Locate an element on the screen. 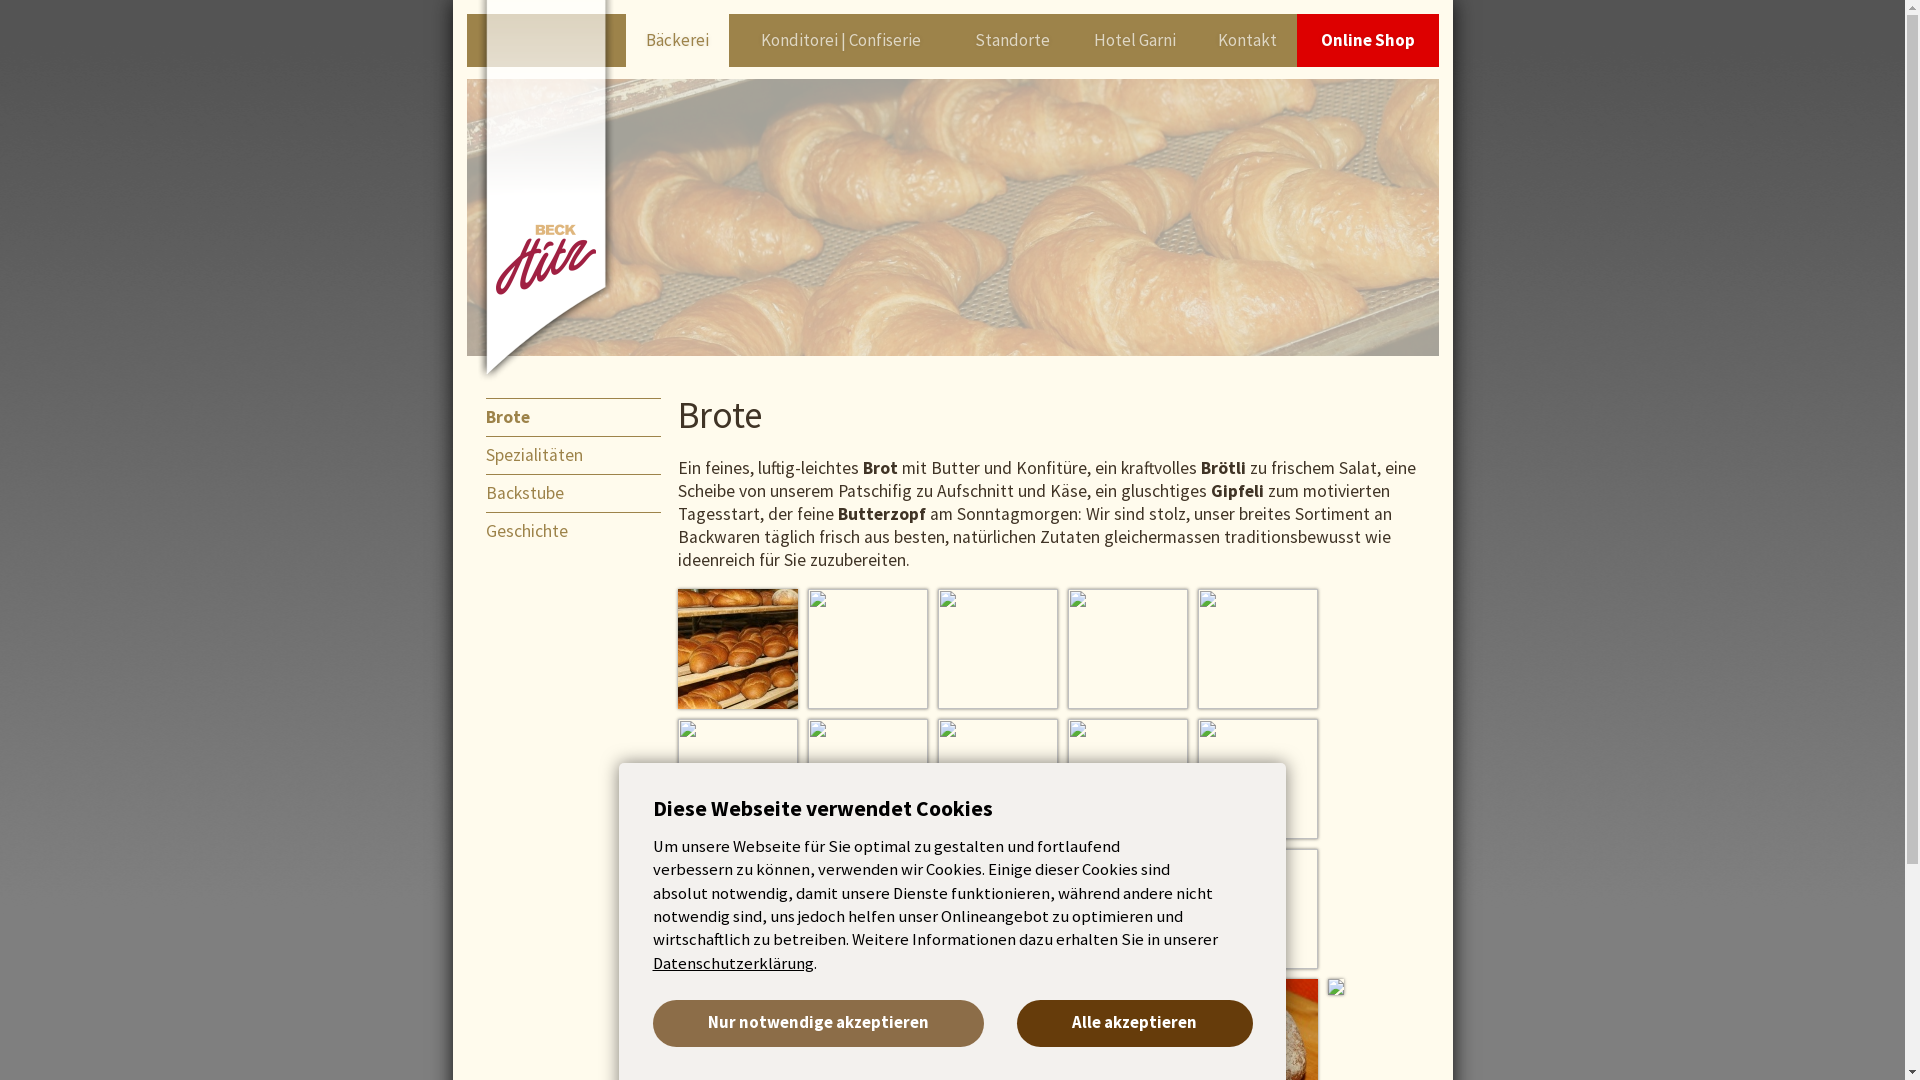 The height and width of the screenshot is (1080, 1920). Online Shop is located at coordinates (1368, 40).